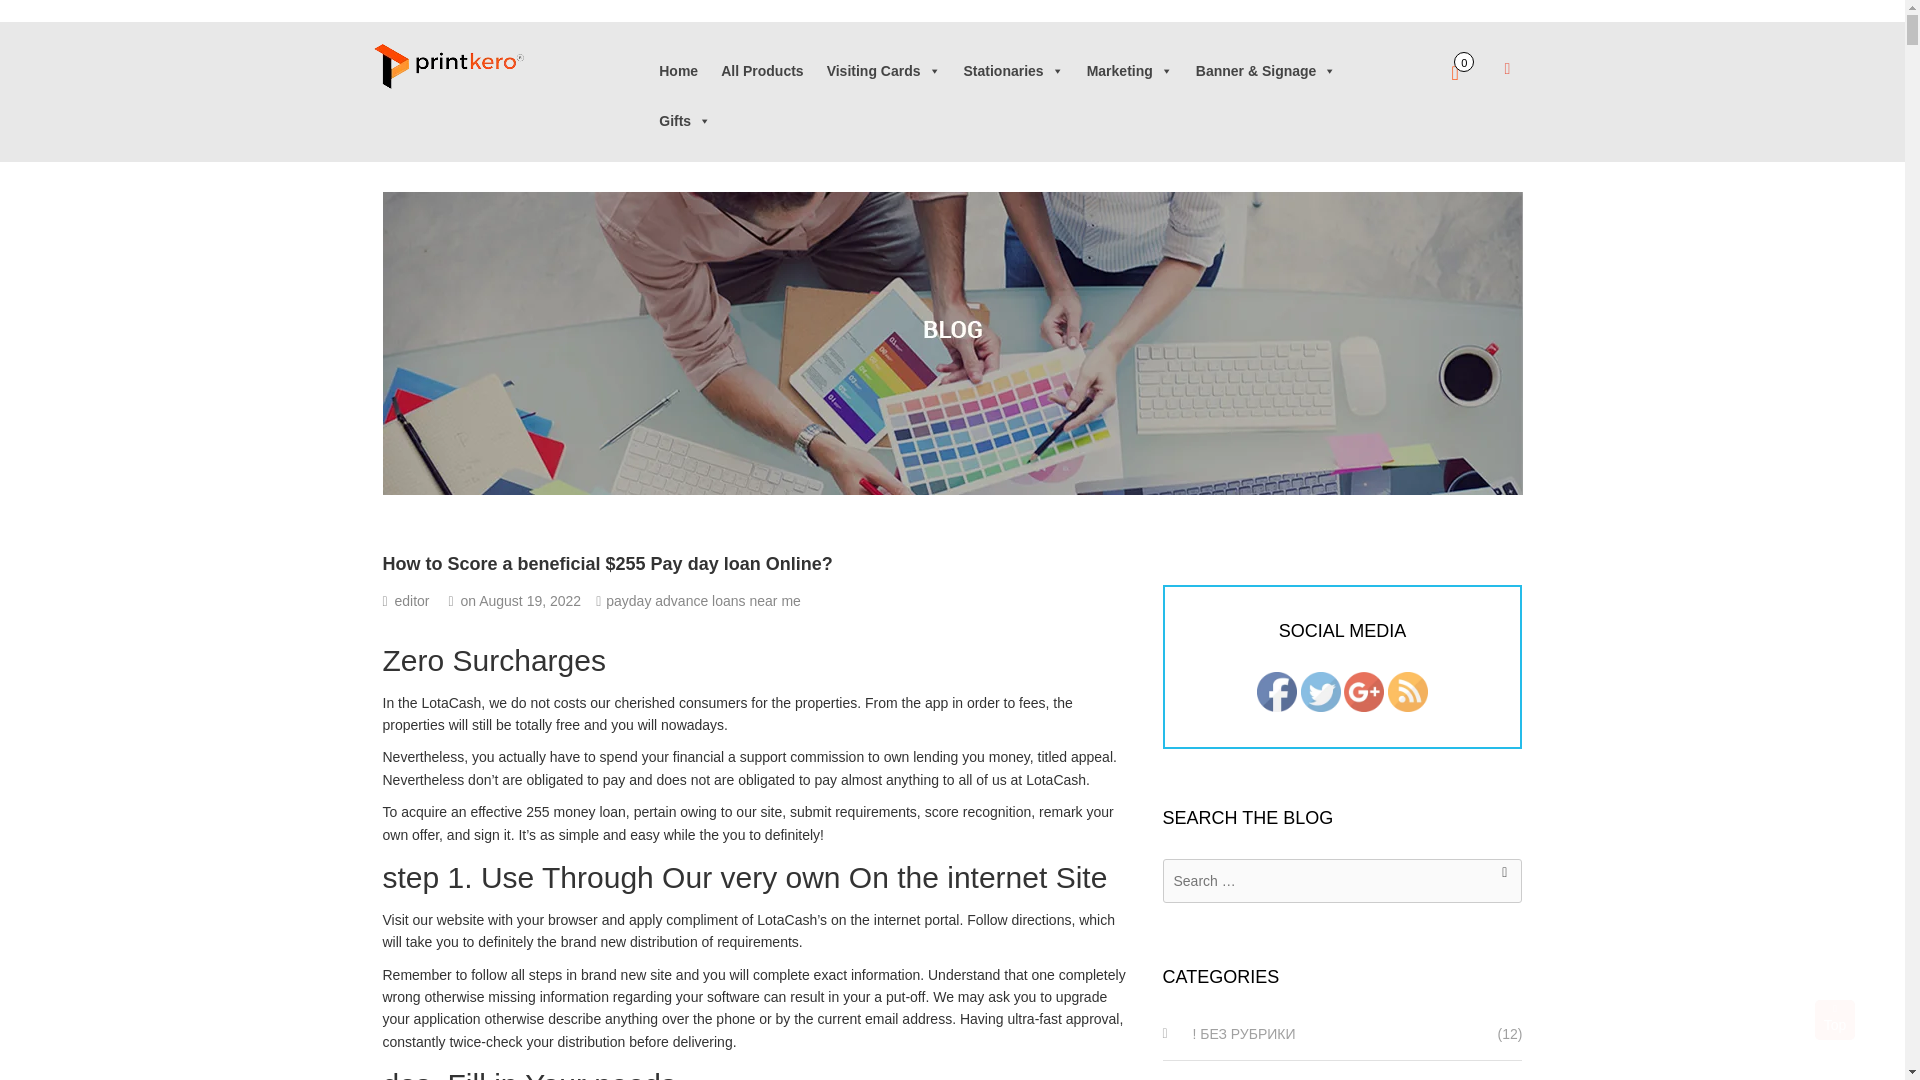 The image size is (1920, 1080). What do you see at coordinates (1277, 690) in the screenshot?
I see `printkero.com Facebook` at bounding box center [1277, 690].